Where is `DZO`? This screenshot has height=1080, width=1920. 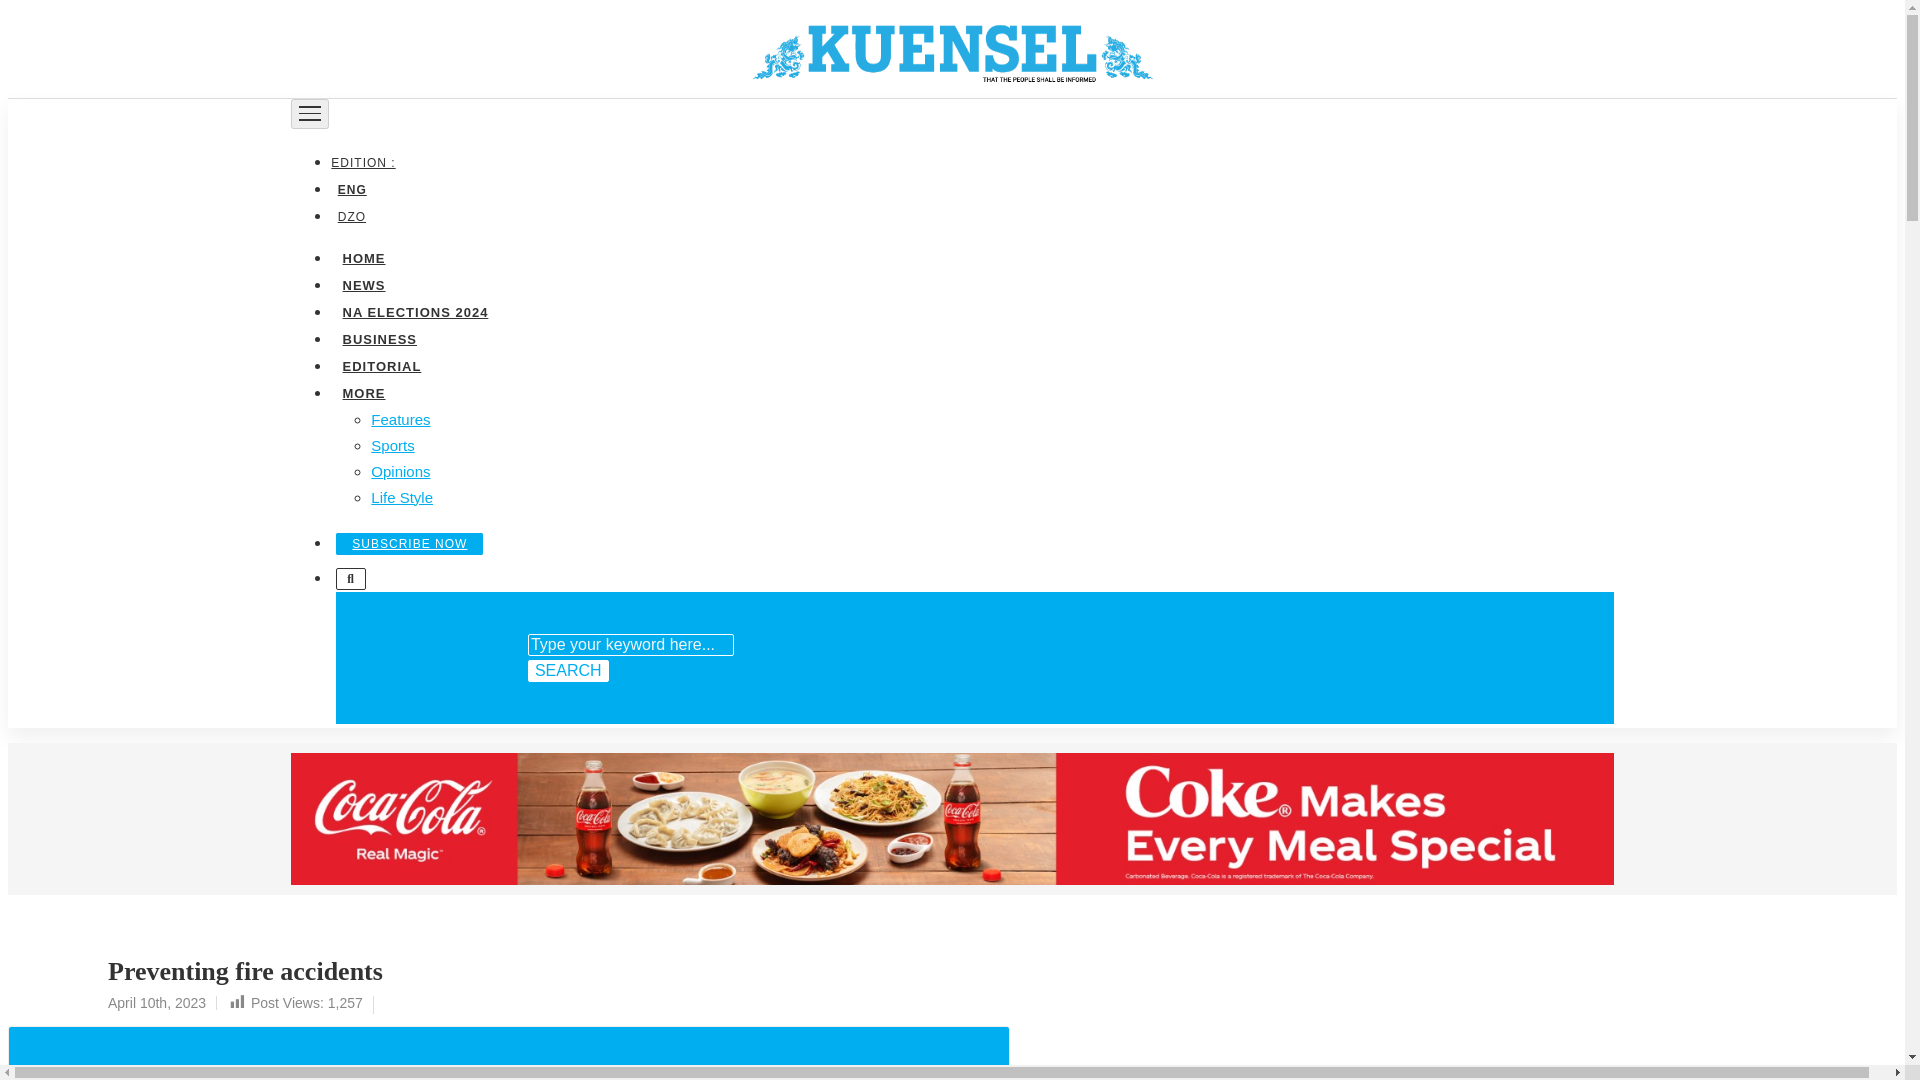
DZO is located at coordinates (351, 216).